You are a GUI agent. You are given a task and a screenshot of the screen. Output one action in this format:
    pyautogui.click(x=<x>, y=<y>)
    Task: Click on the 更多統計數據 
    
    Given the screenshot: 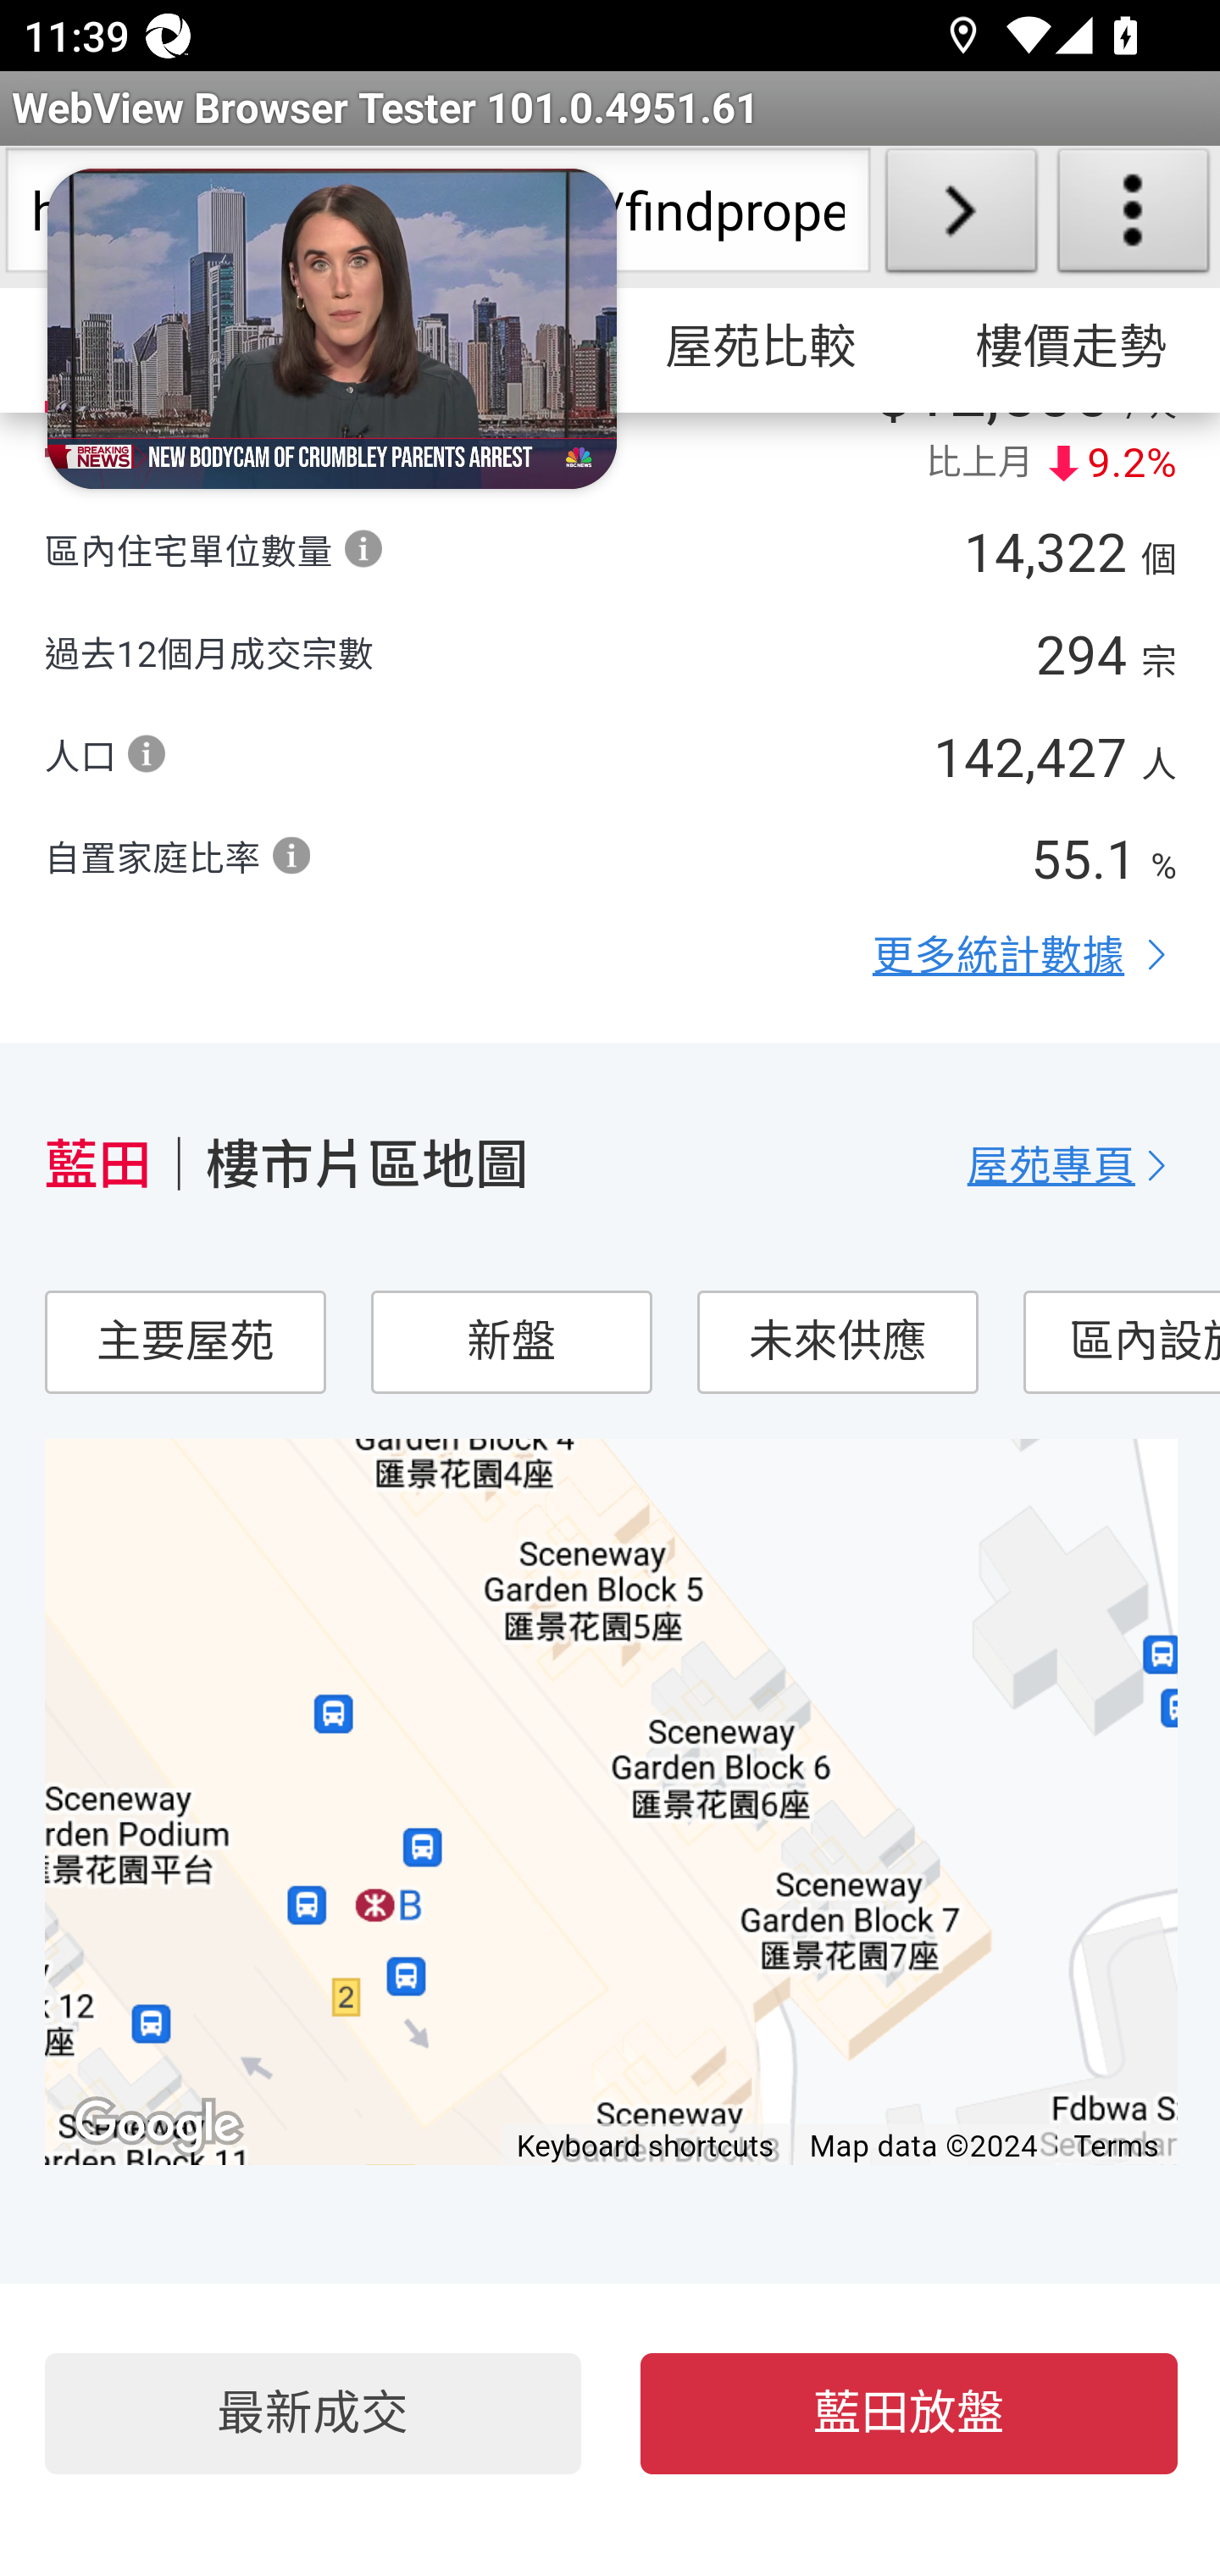 What is the action you would take?
    pyautogui.click(x=1025, y=957)
    